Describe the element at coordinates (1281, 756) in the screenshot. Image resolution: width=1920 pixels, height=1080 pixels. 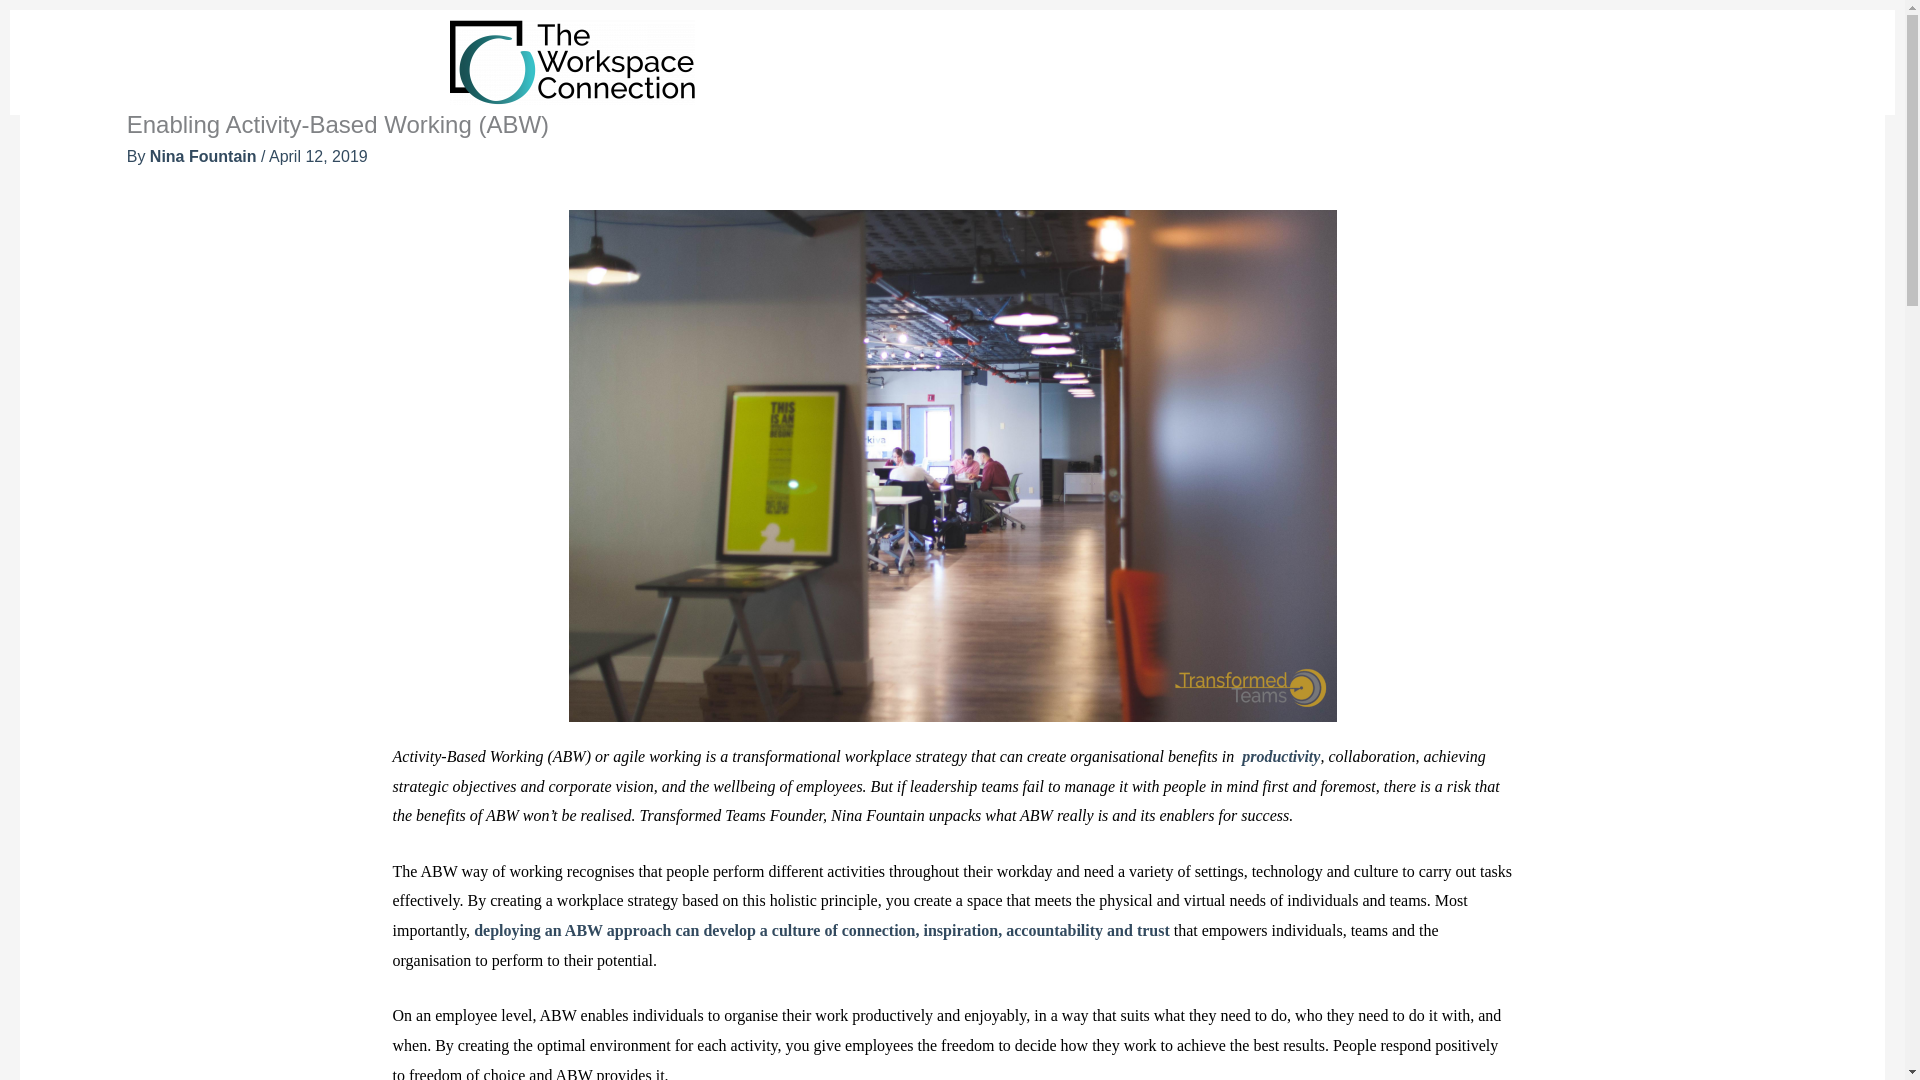
I see `productivity` at that location.